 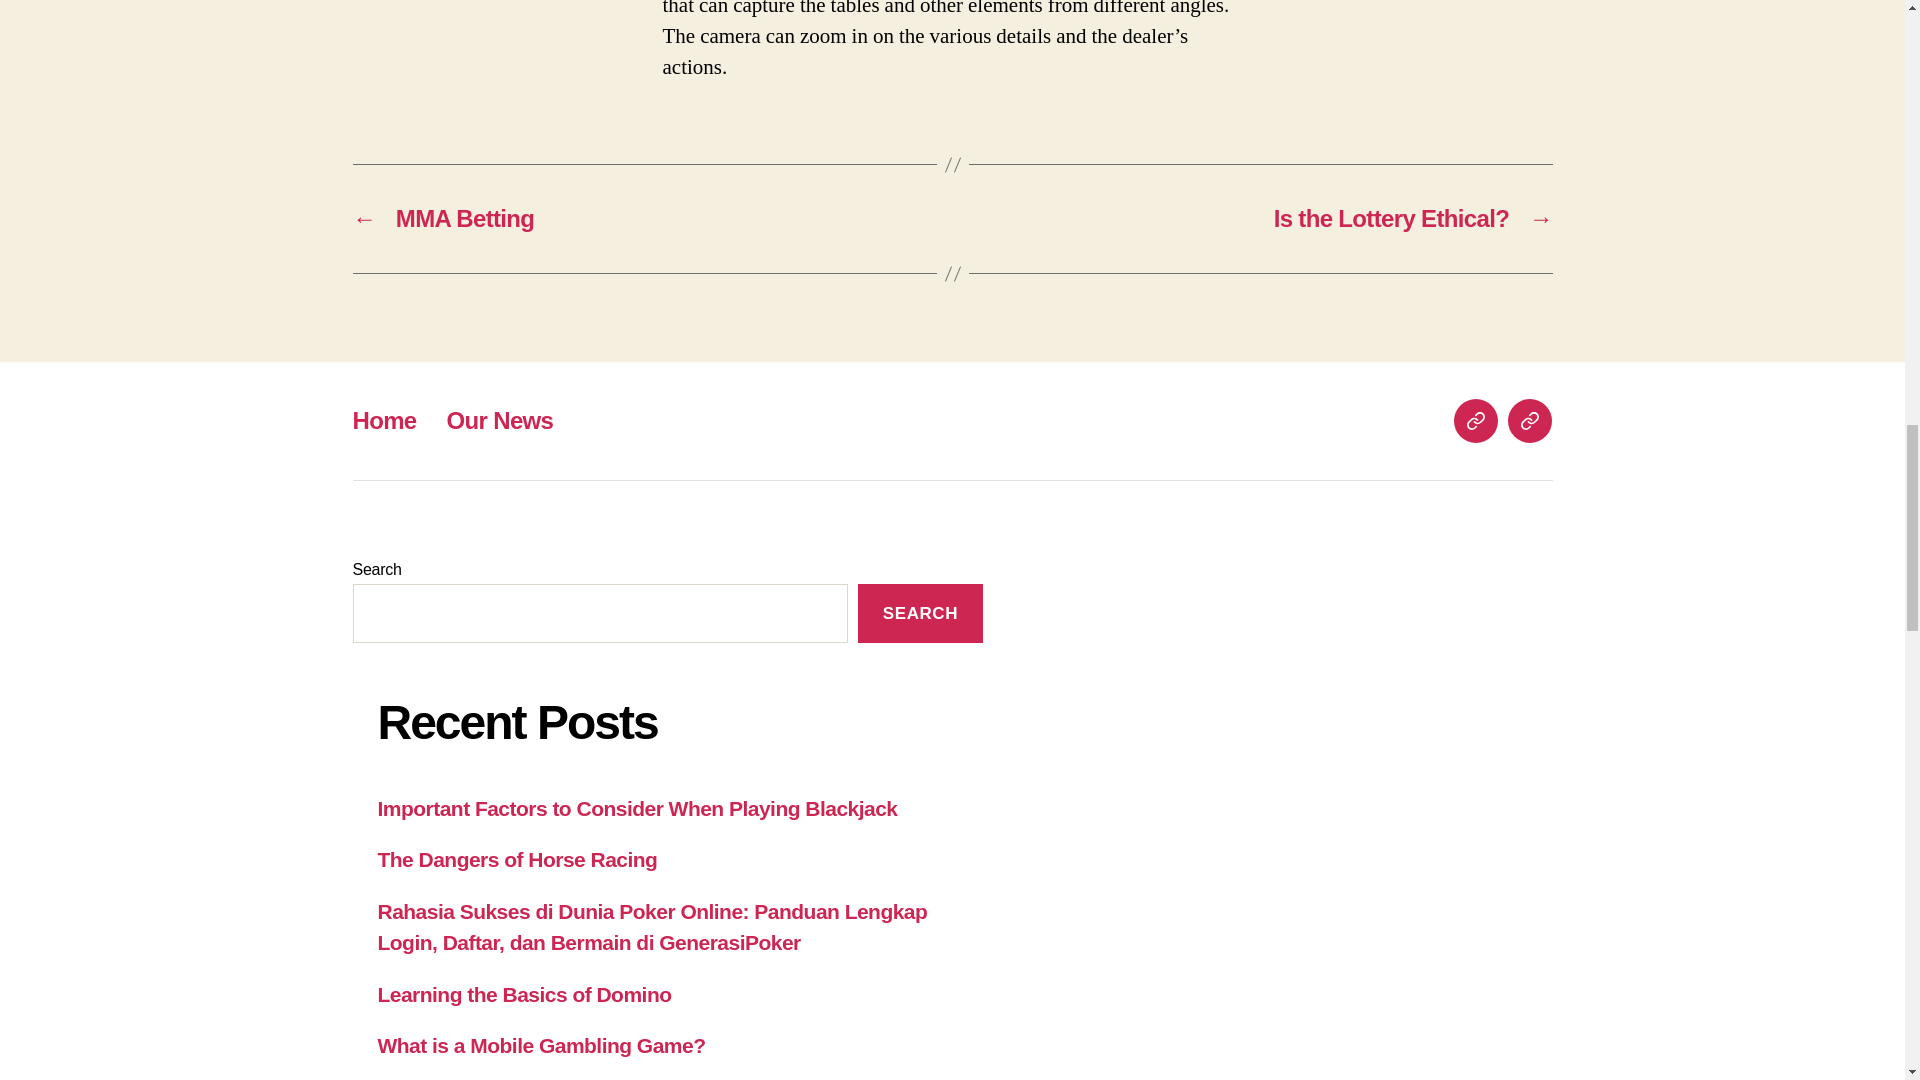 I want to click on Home, so click(x=384, y=420).